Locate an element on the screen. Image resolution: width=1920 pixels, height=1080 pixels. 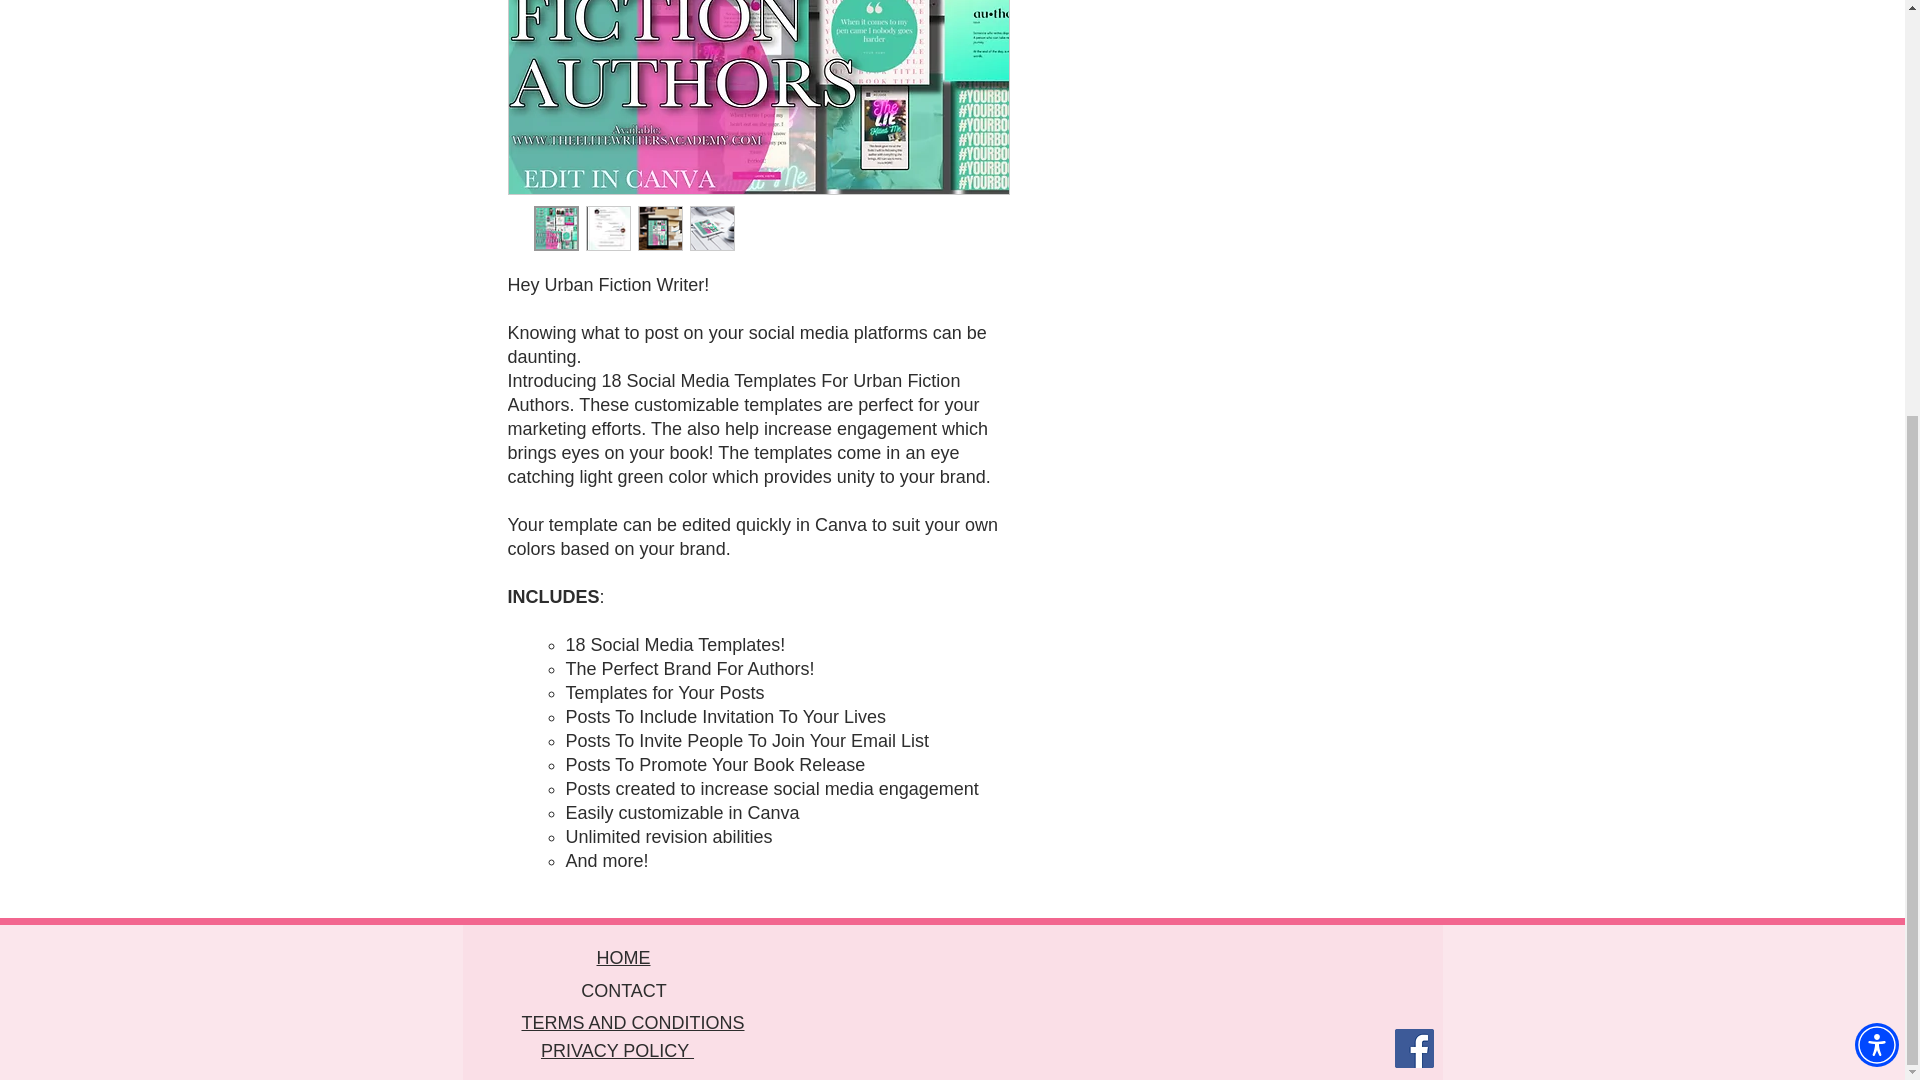
CONTACT is located at coordinates (624, 990).